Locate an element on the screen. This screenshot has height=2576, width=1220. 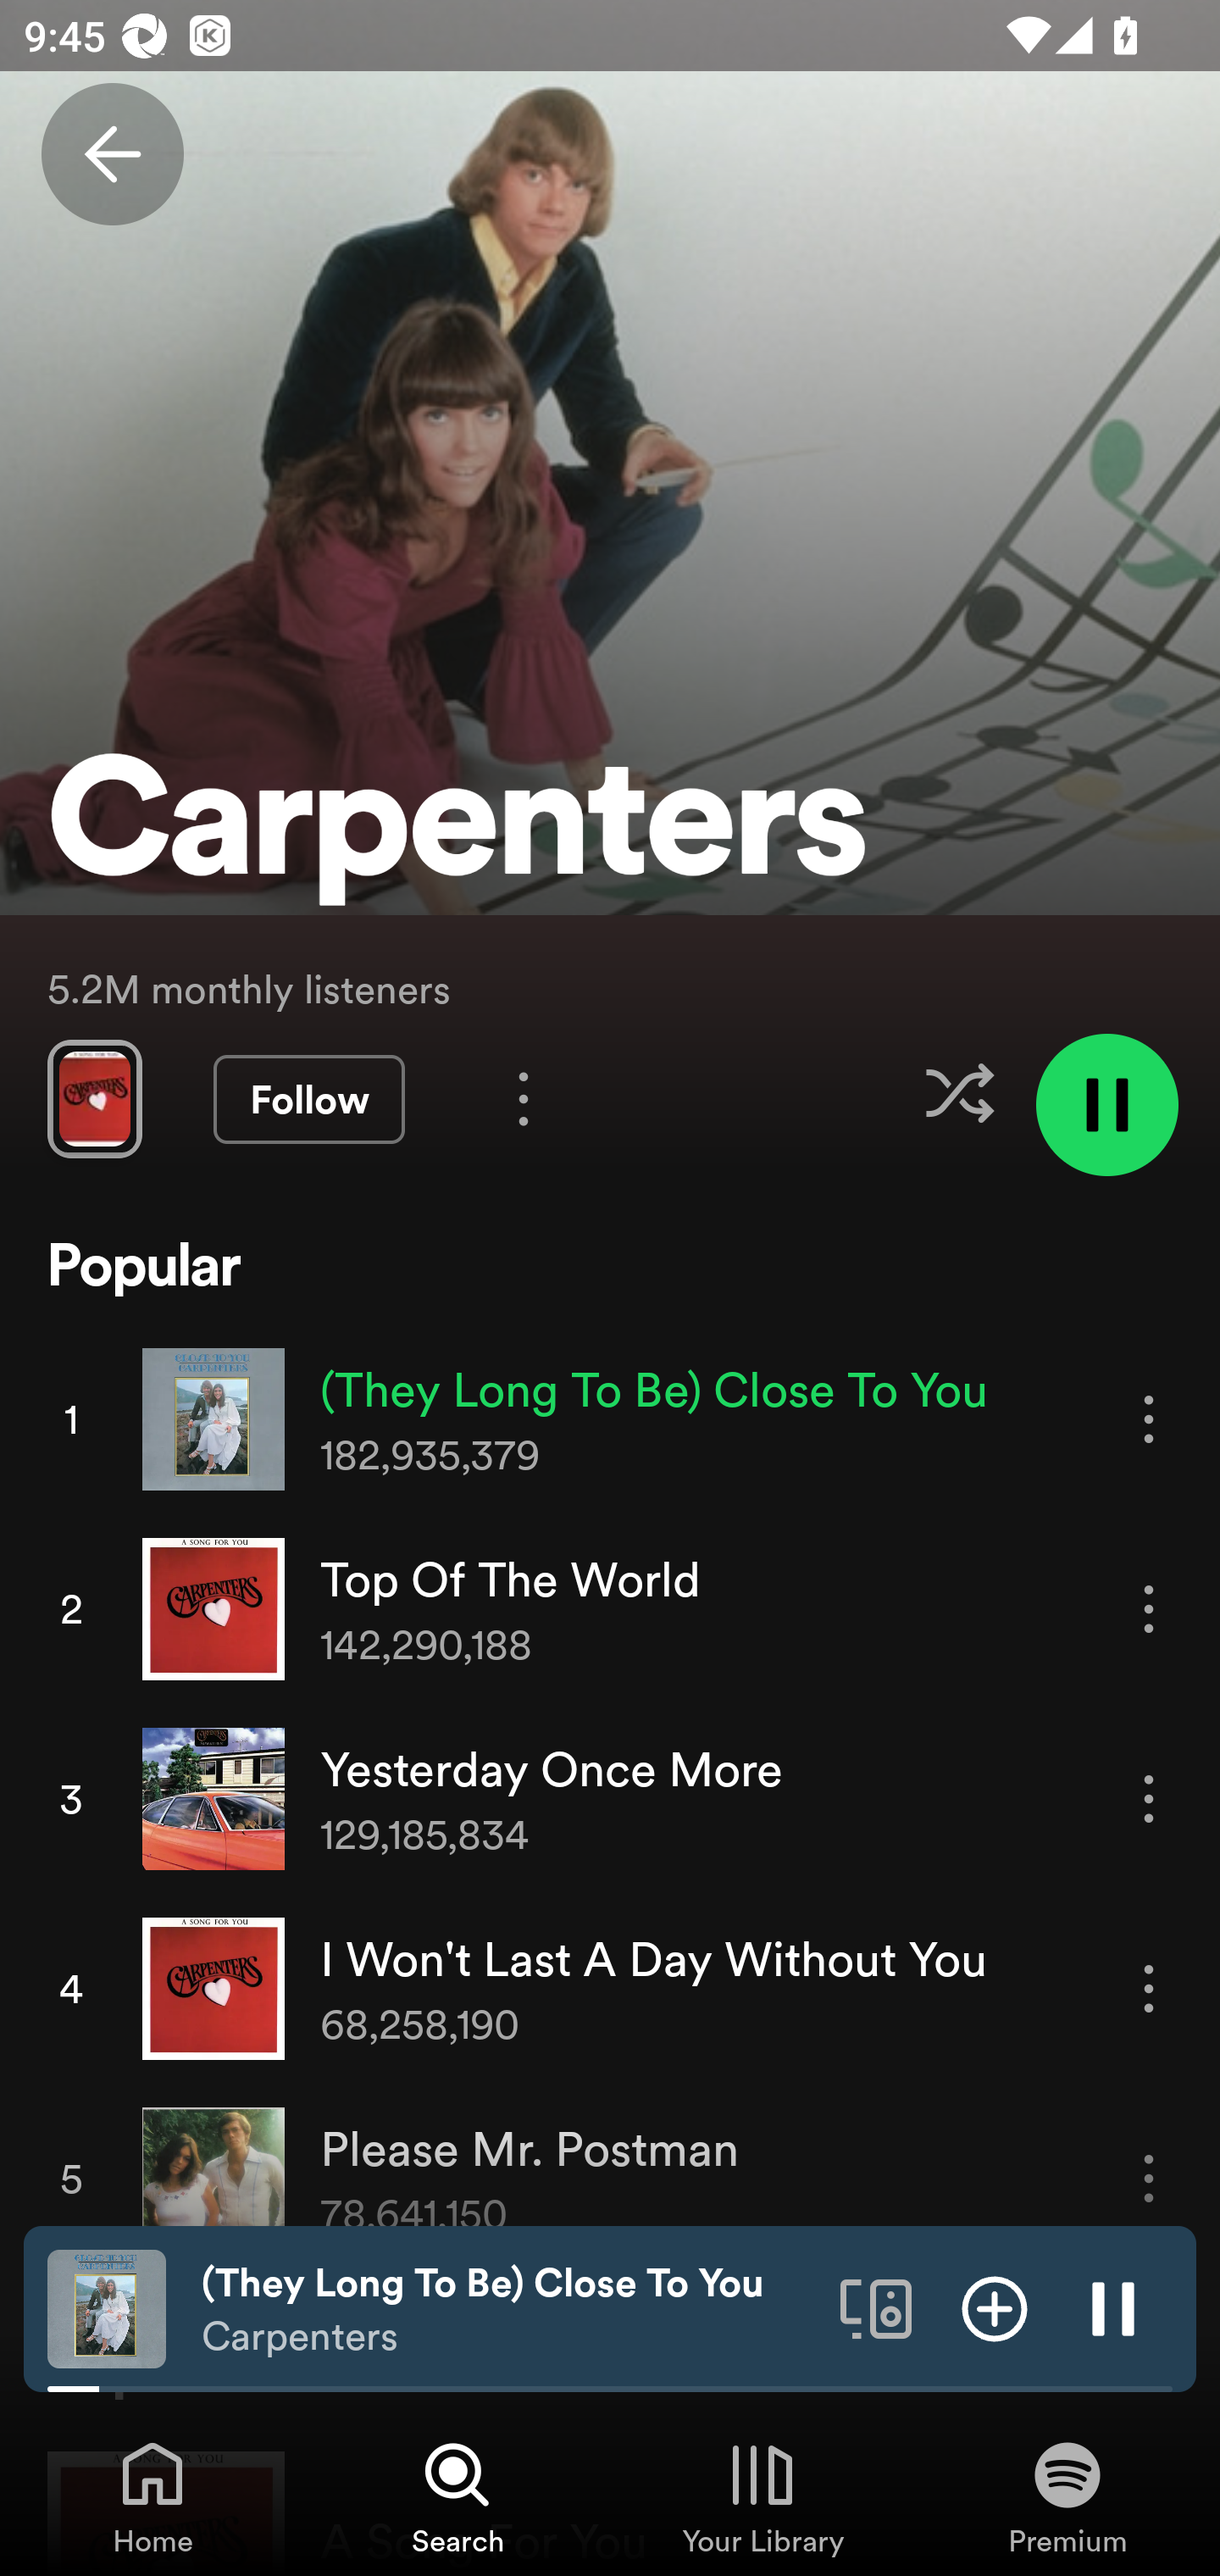
Premium, Tab 4 of 4 Premium Premium is located at coordinates (1067, 2496).